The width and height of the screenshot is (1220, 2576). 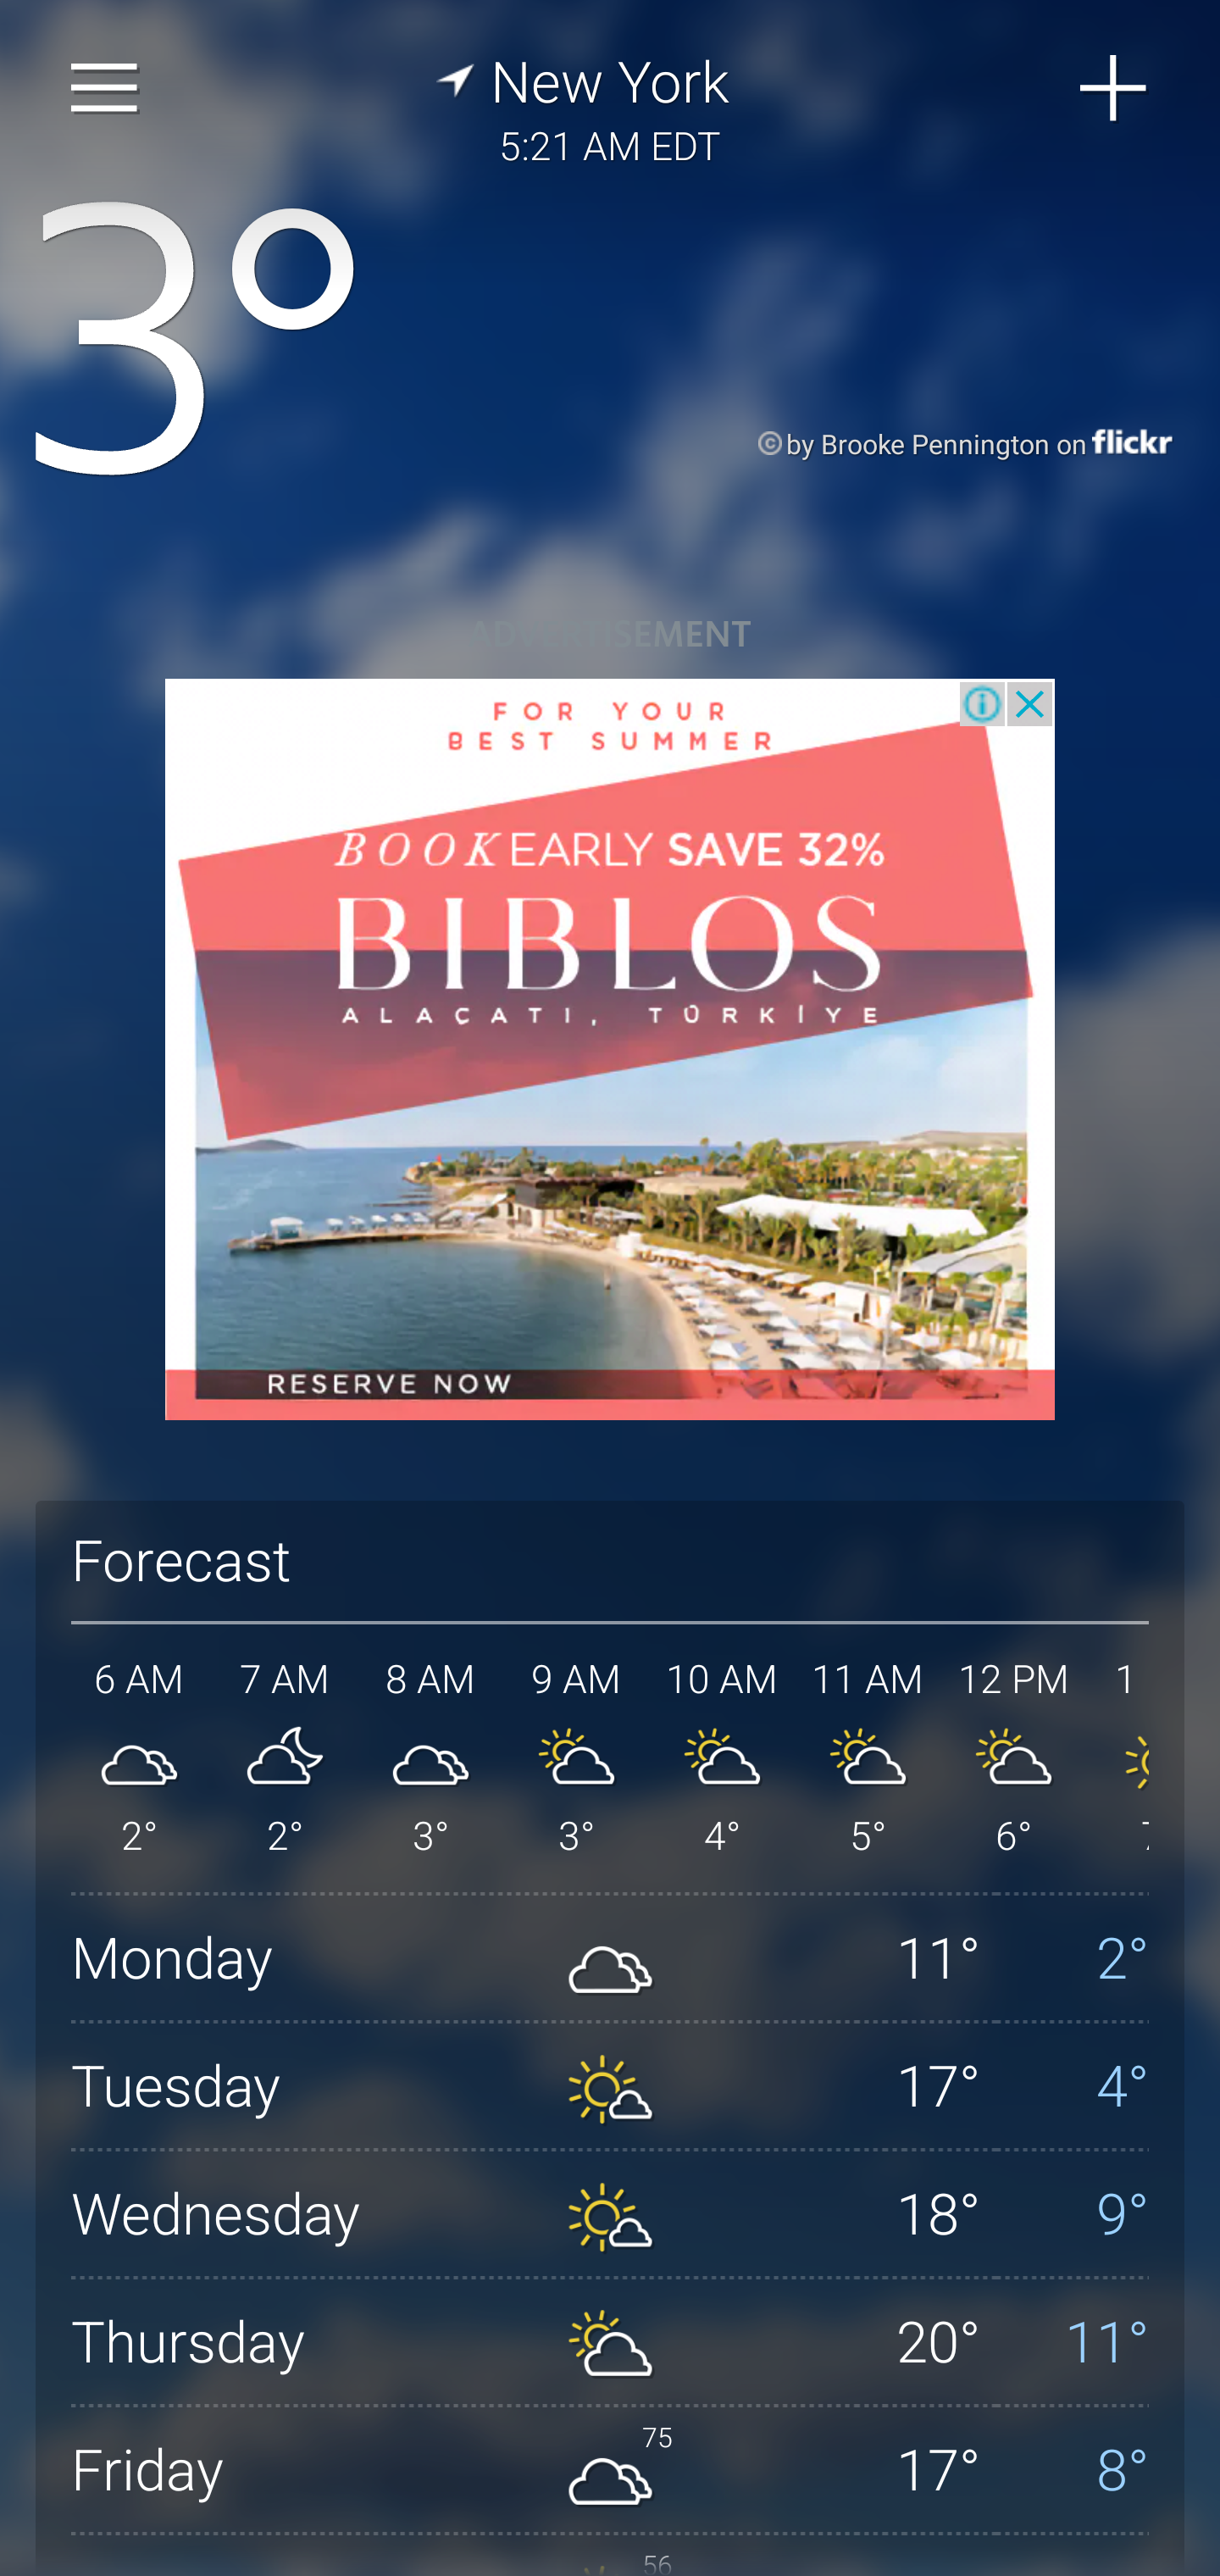 I want to click on Add City, so click(x=1114, y=88).